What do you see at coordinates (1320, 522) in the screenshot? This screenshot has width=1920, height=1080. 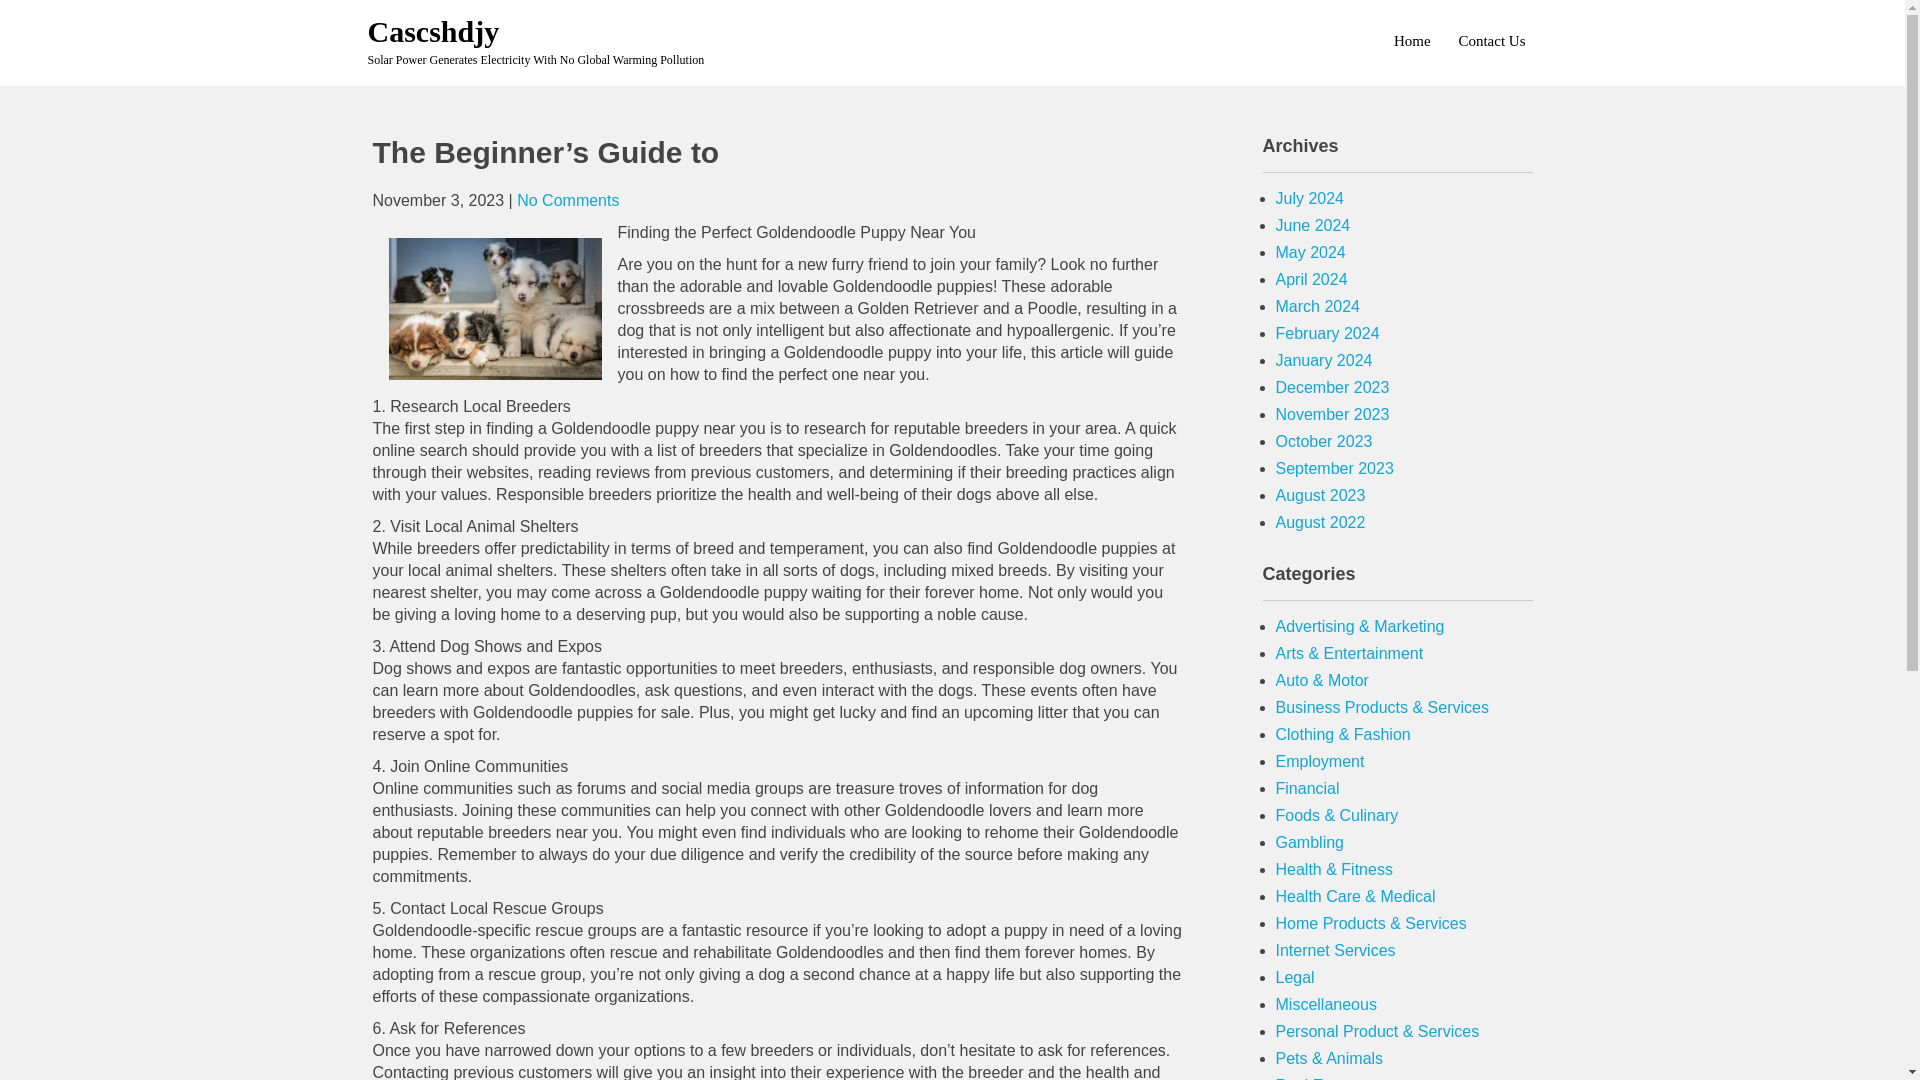 I see `August 2022` at bounding box center [1320, 522].